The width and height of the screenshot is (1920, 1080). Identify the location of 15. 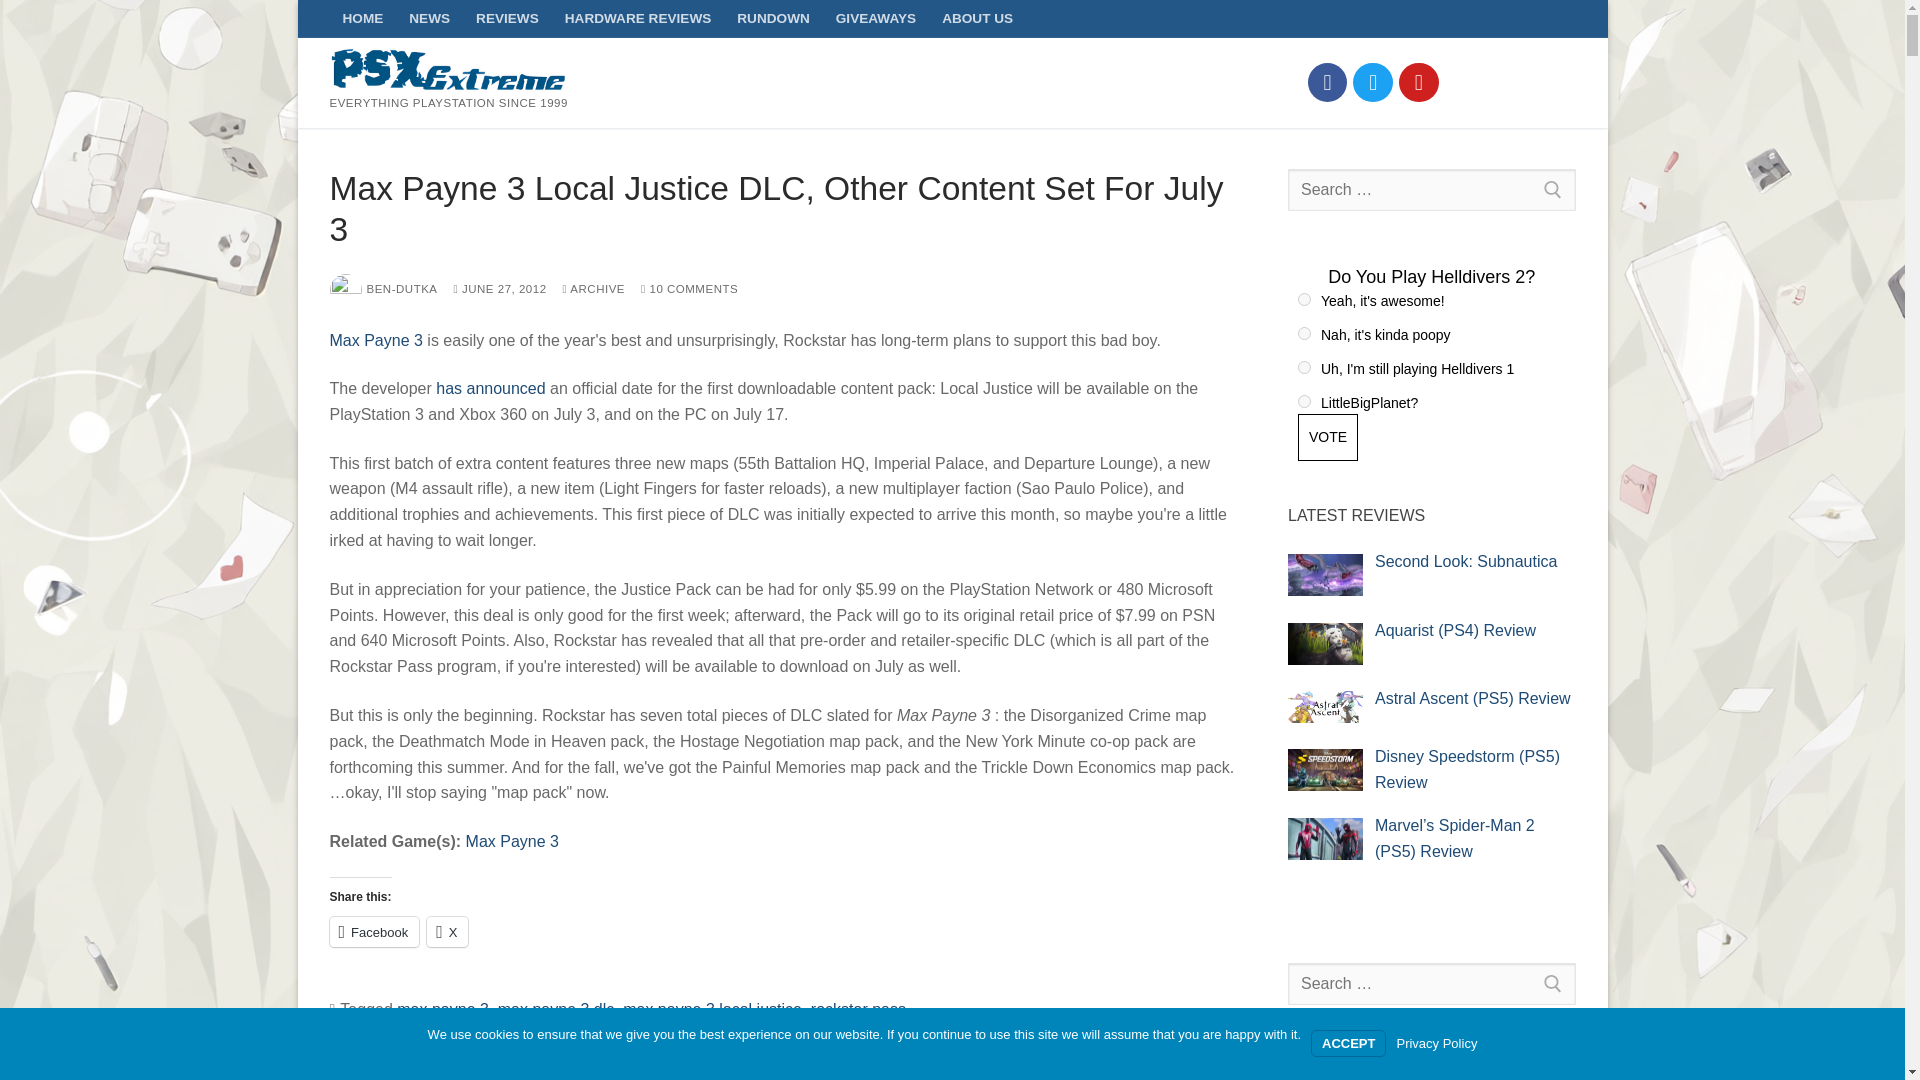
(1304, 334).